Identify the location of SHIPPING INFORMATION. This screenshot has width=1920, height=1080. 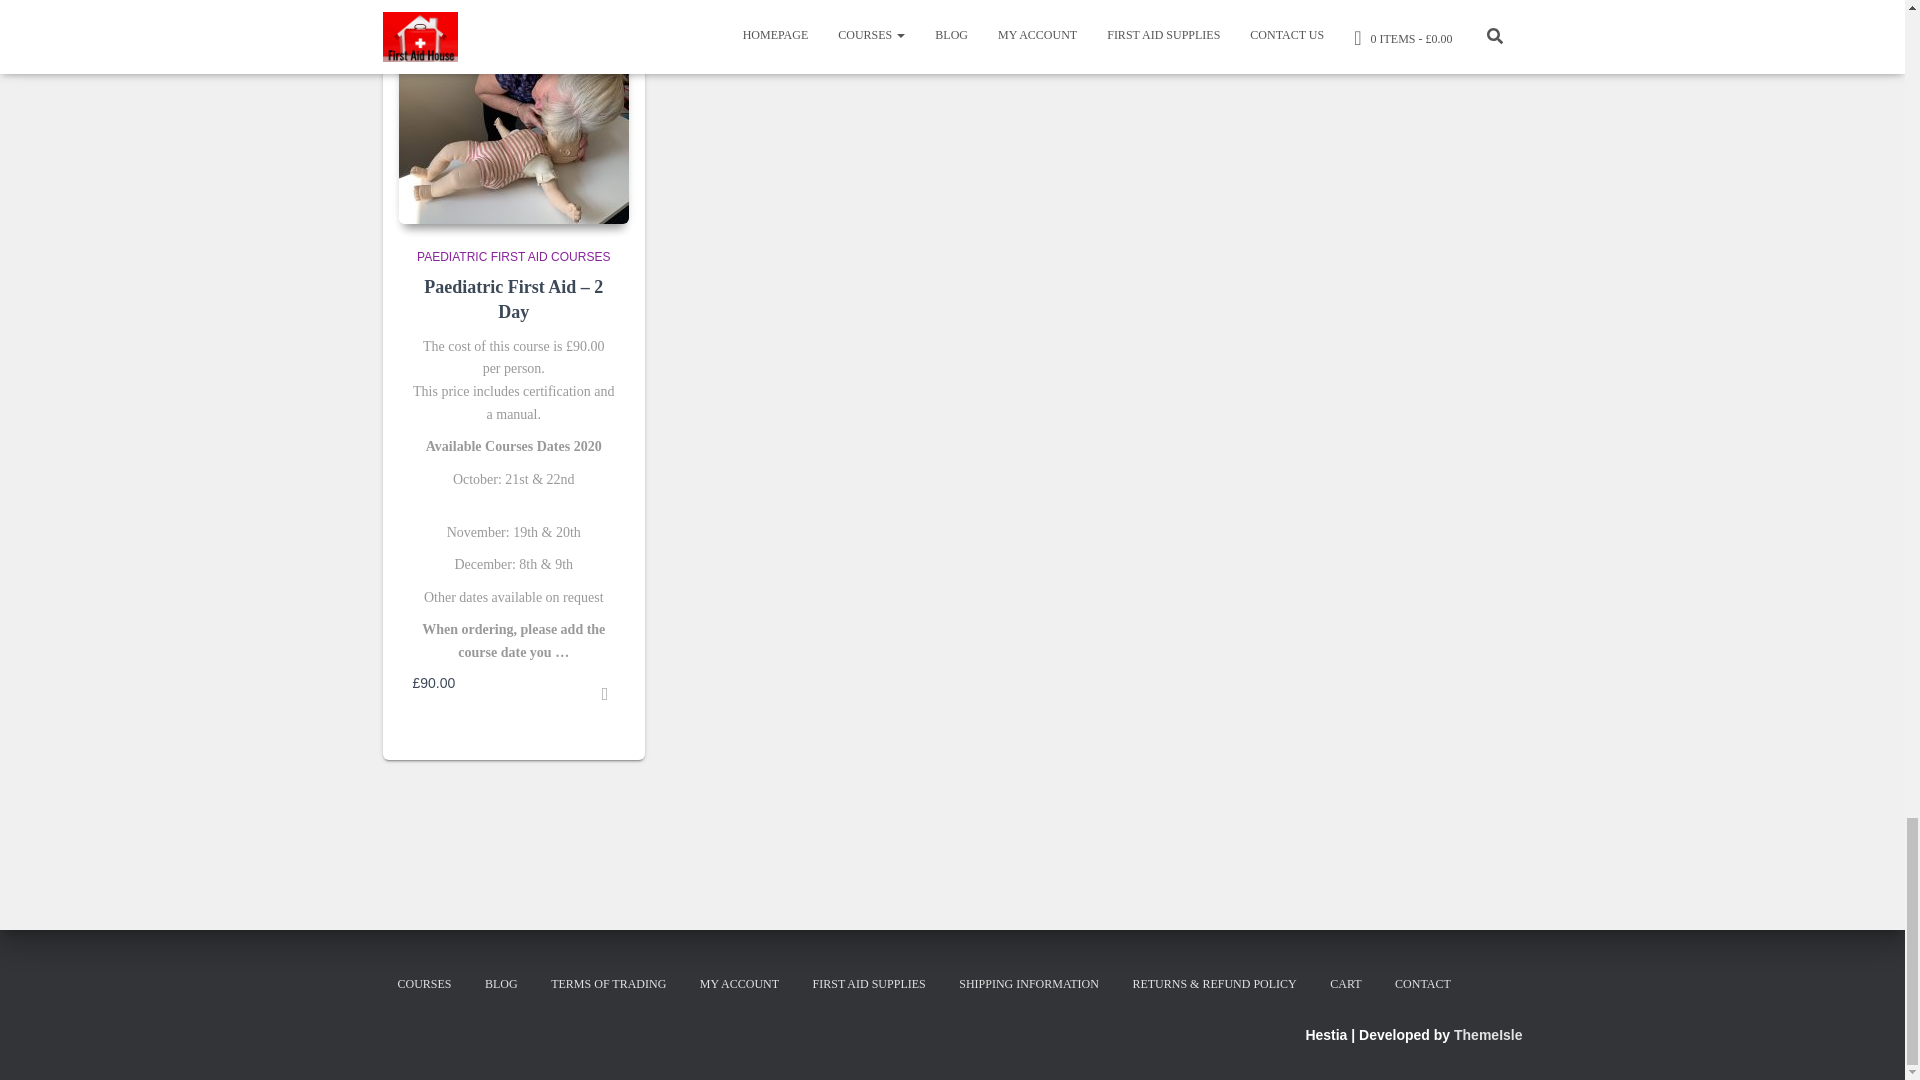
(1028, 984).